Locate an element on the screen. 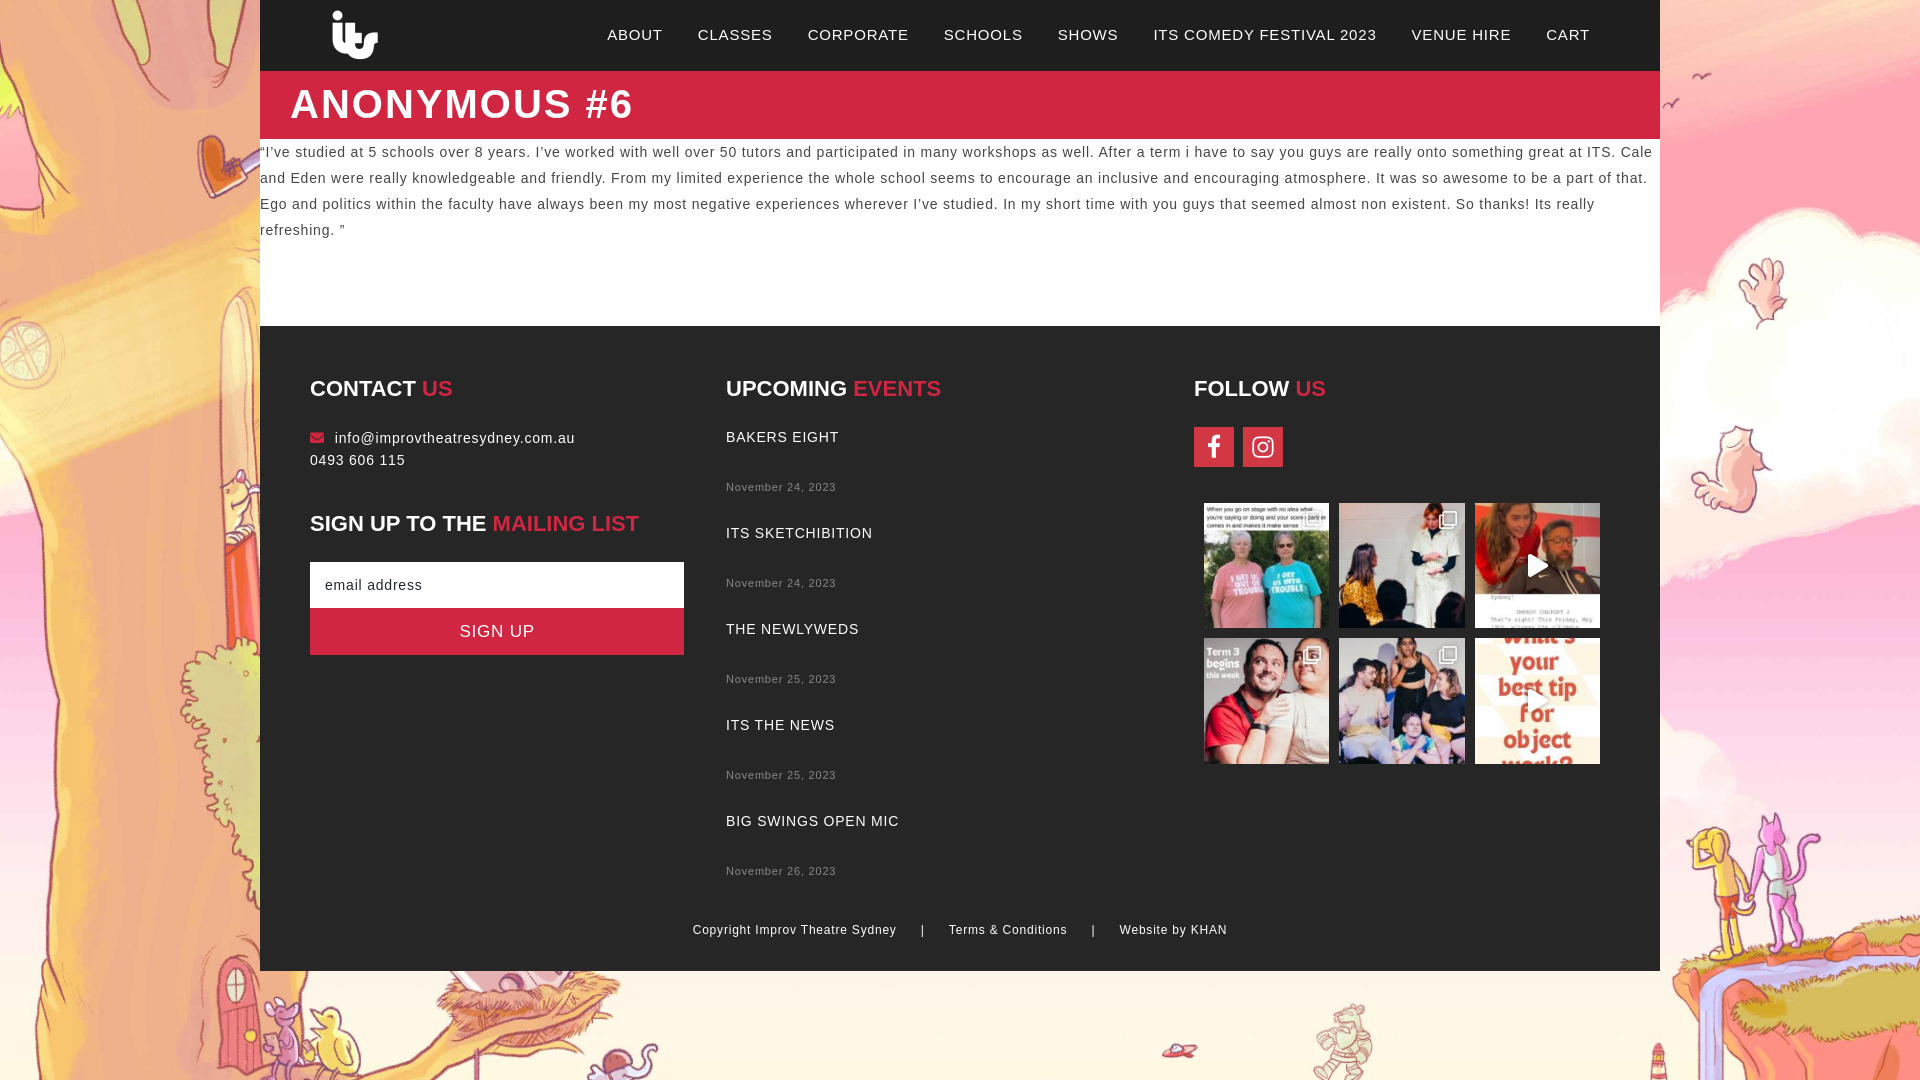  ITS THE NEWS is located at coordinates (780, 725).